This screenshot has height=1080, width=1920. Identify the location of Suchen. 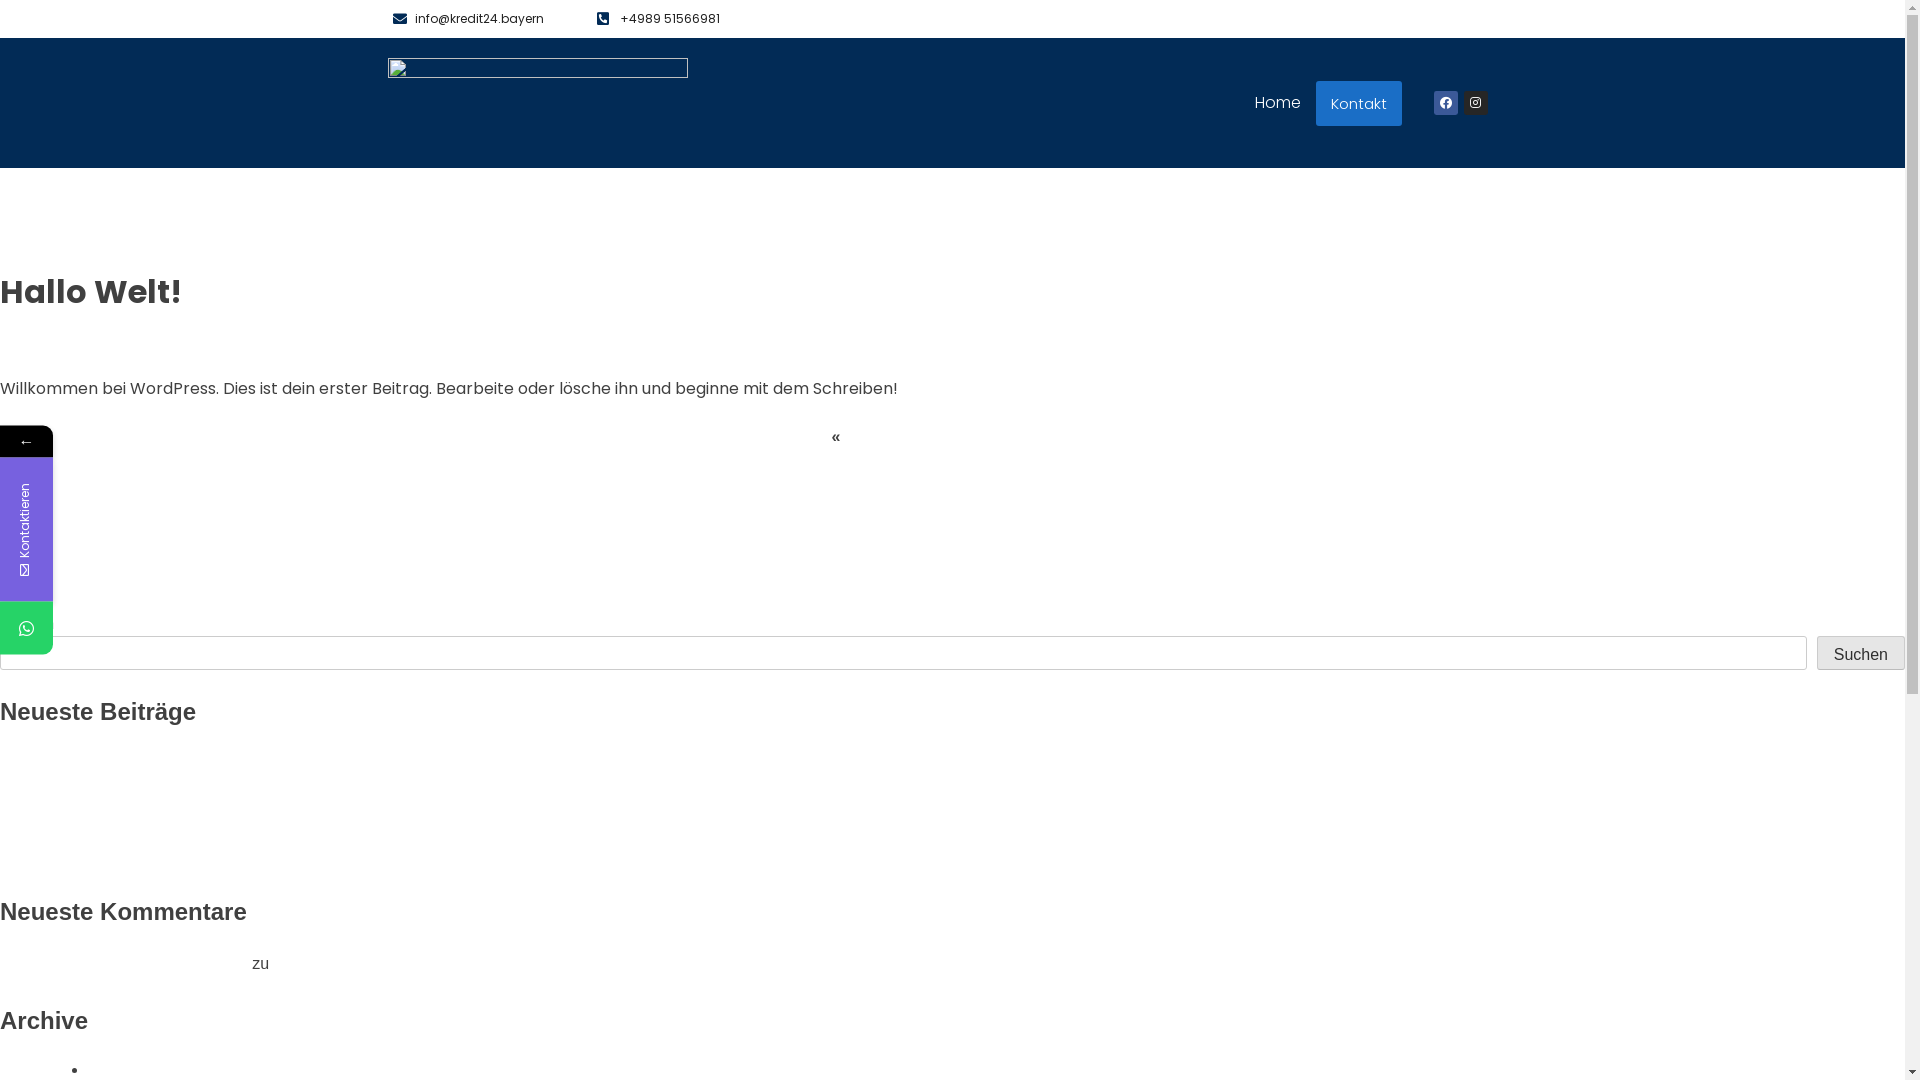
(1861, 653).